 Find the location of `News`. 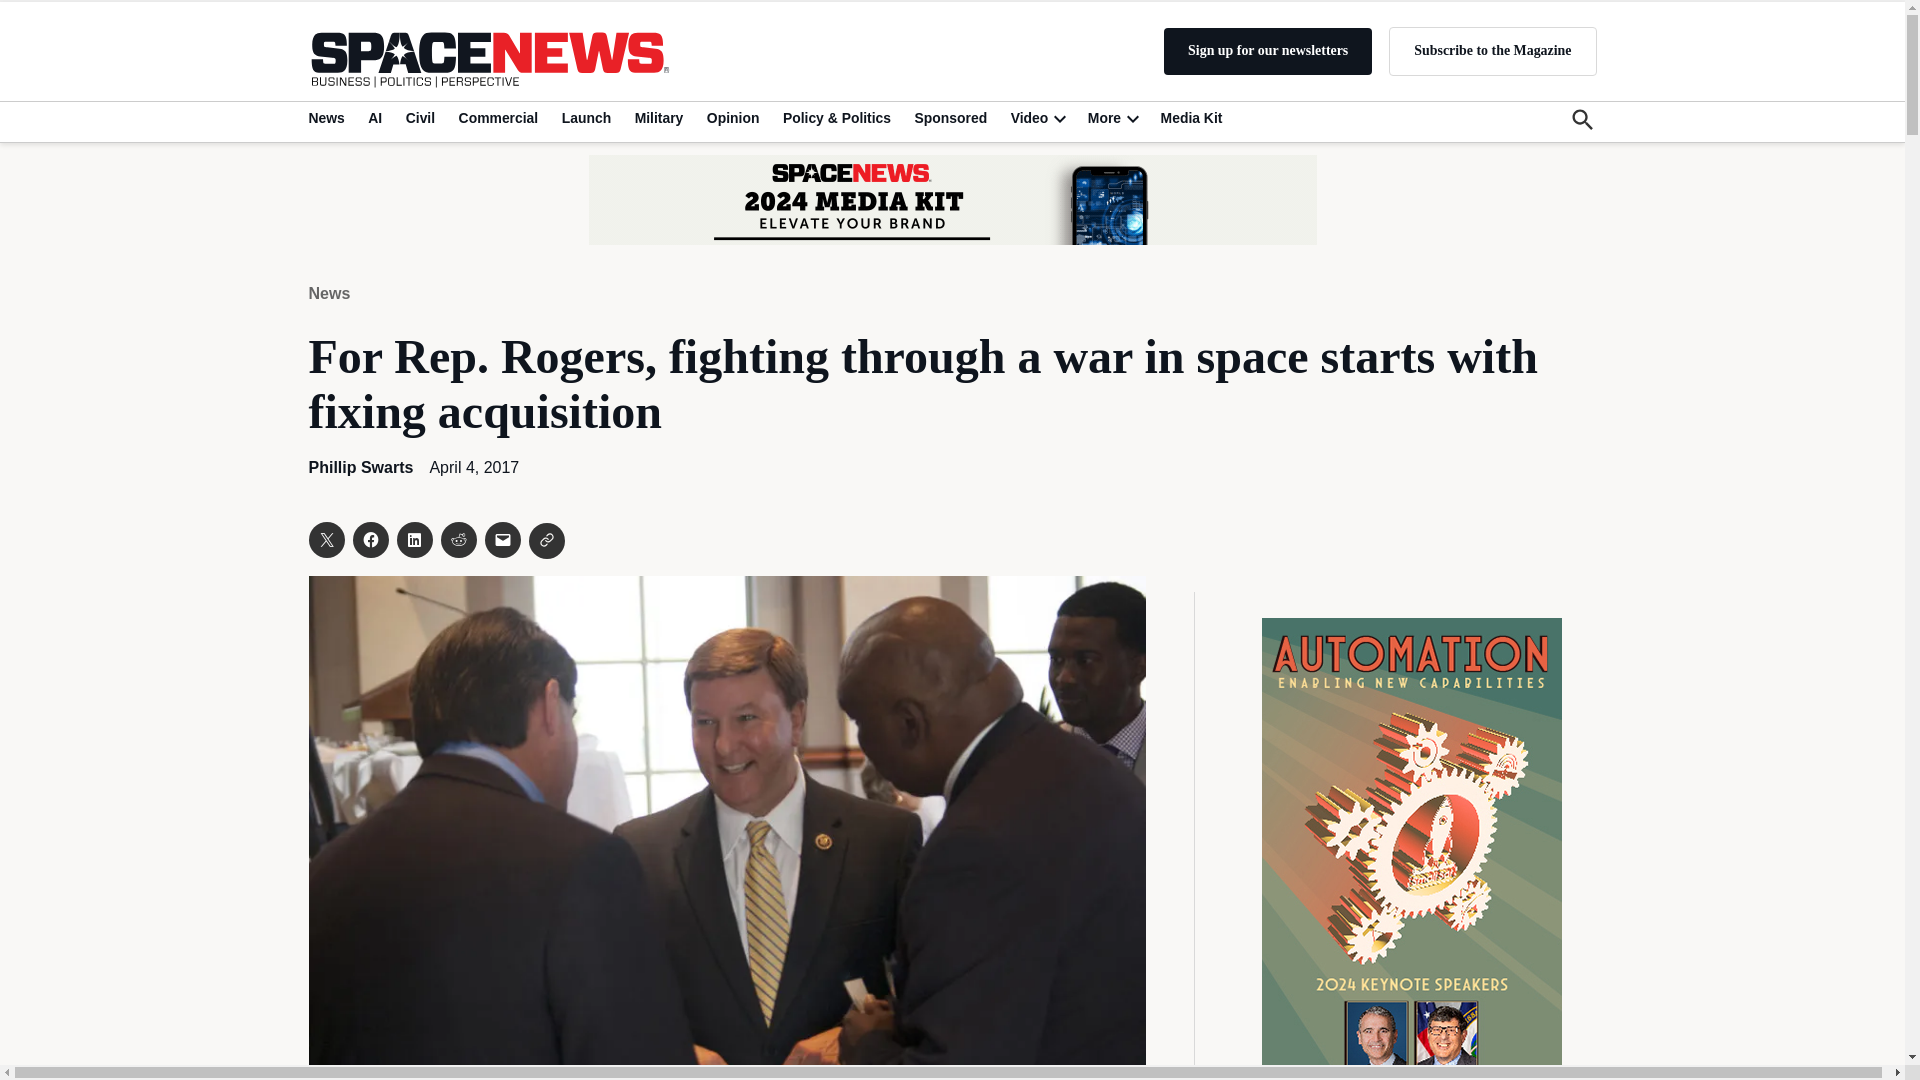

News is located at coordinates (329, 117).